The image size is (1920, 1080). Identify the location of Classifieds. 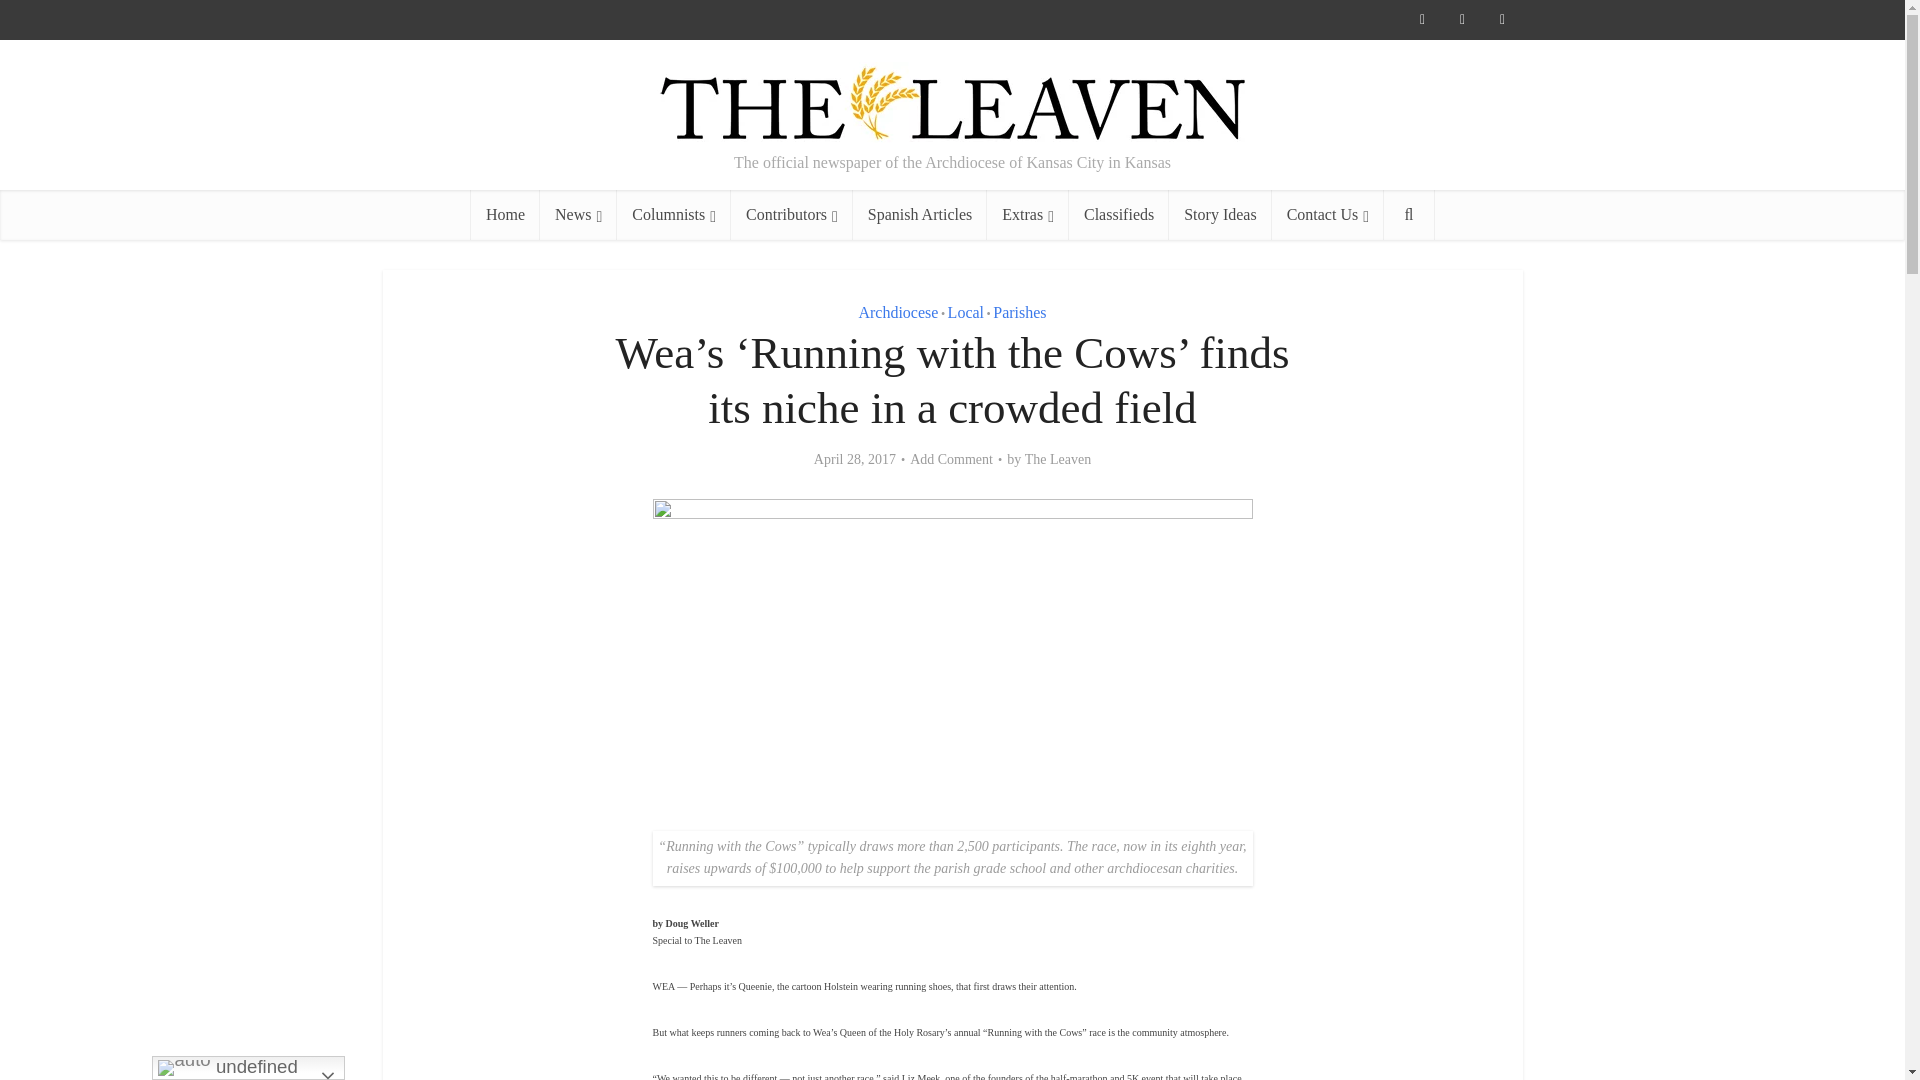
(1119, 214).